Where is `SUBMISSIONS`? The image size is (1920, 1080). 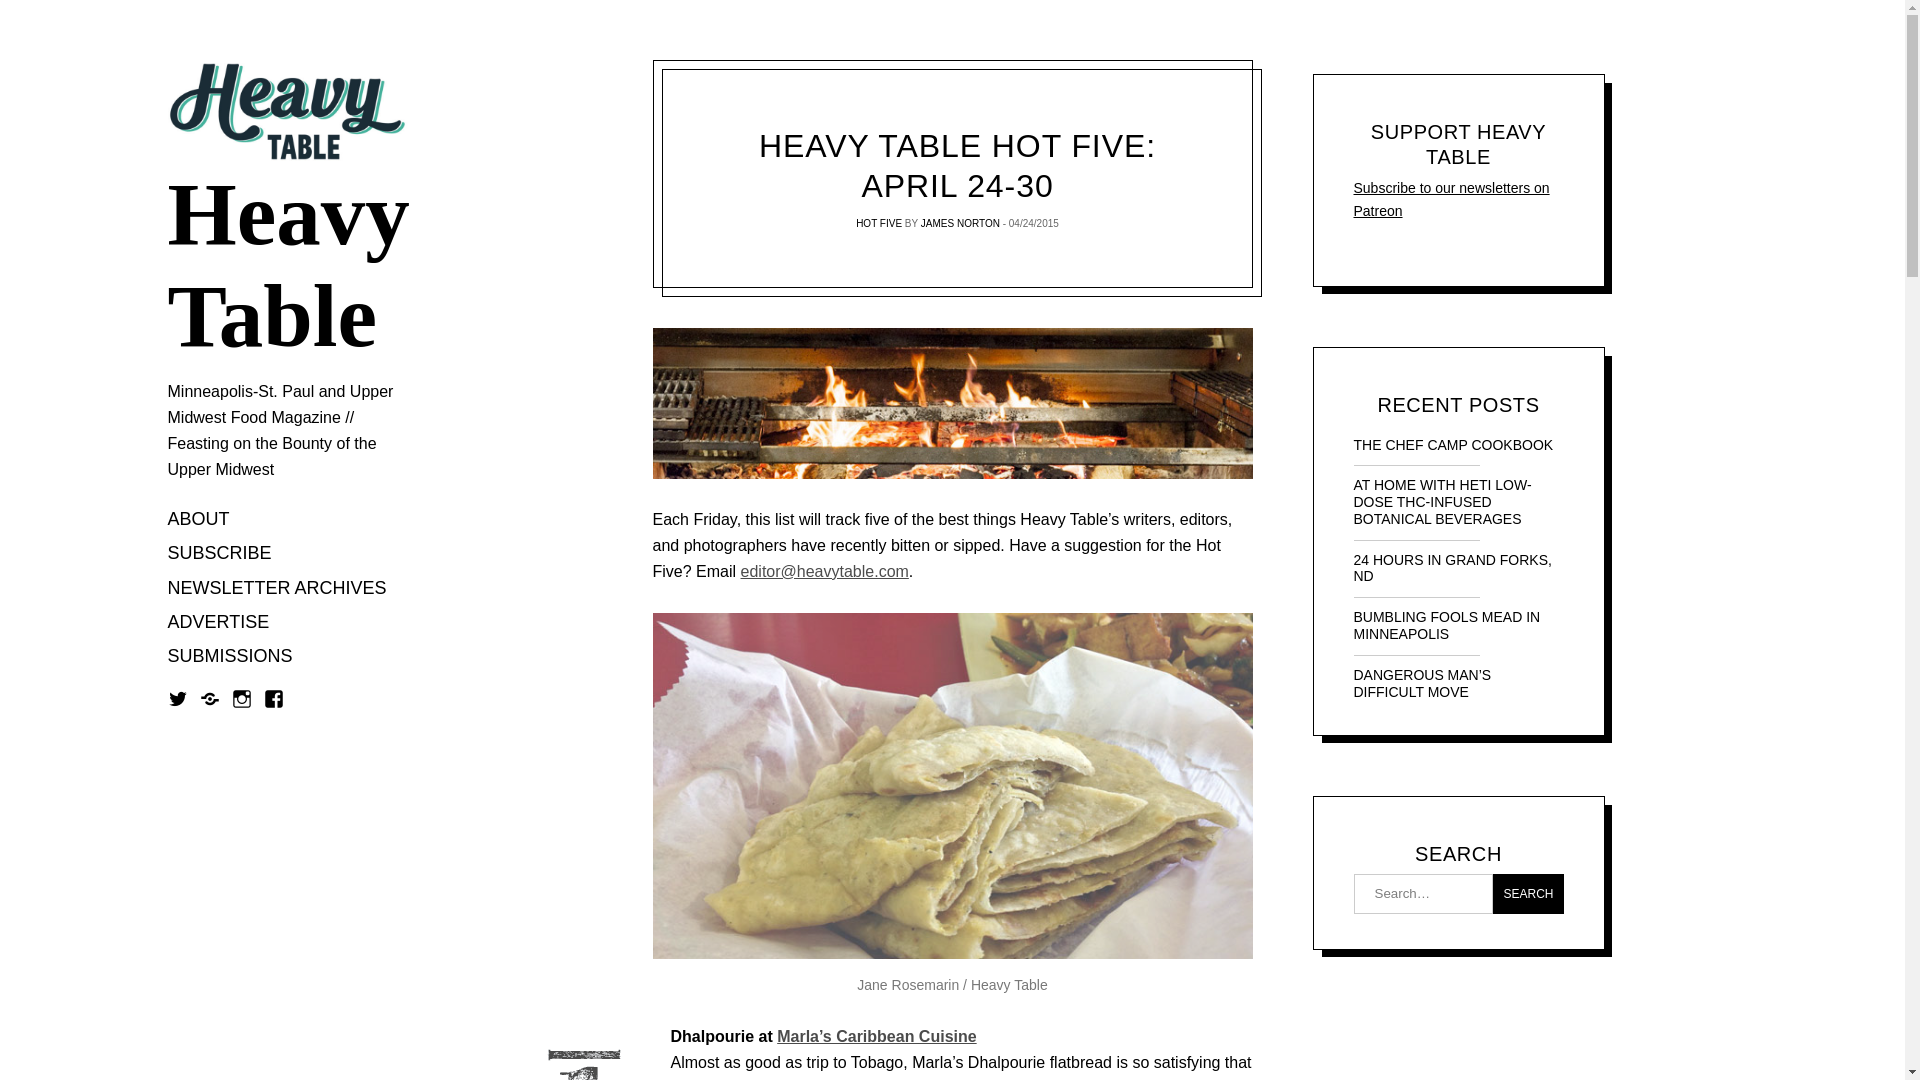
SUBMISSIONS is located at coordinates (230, 658).